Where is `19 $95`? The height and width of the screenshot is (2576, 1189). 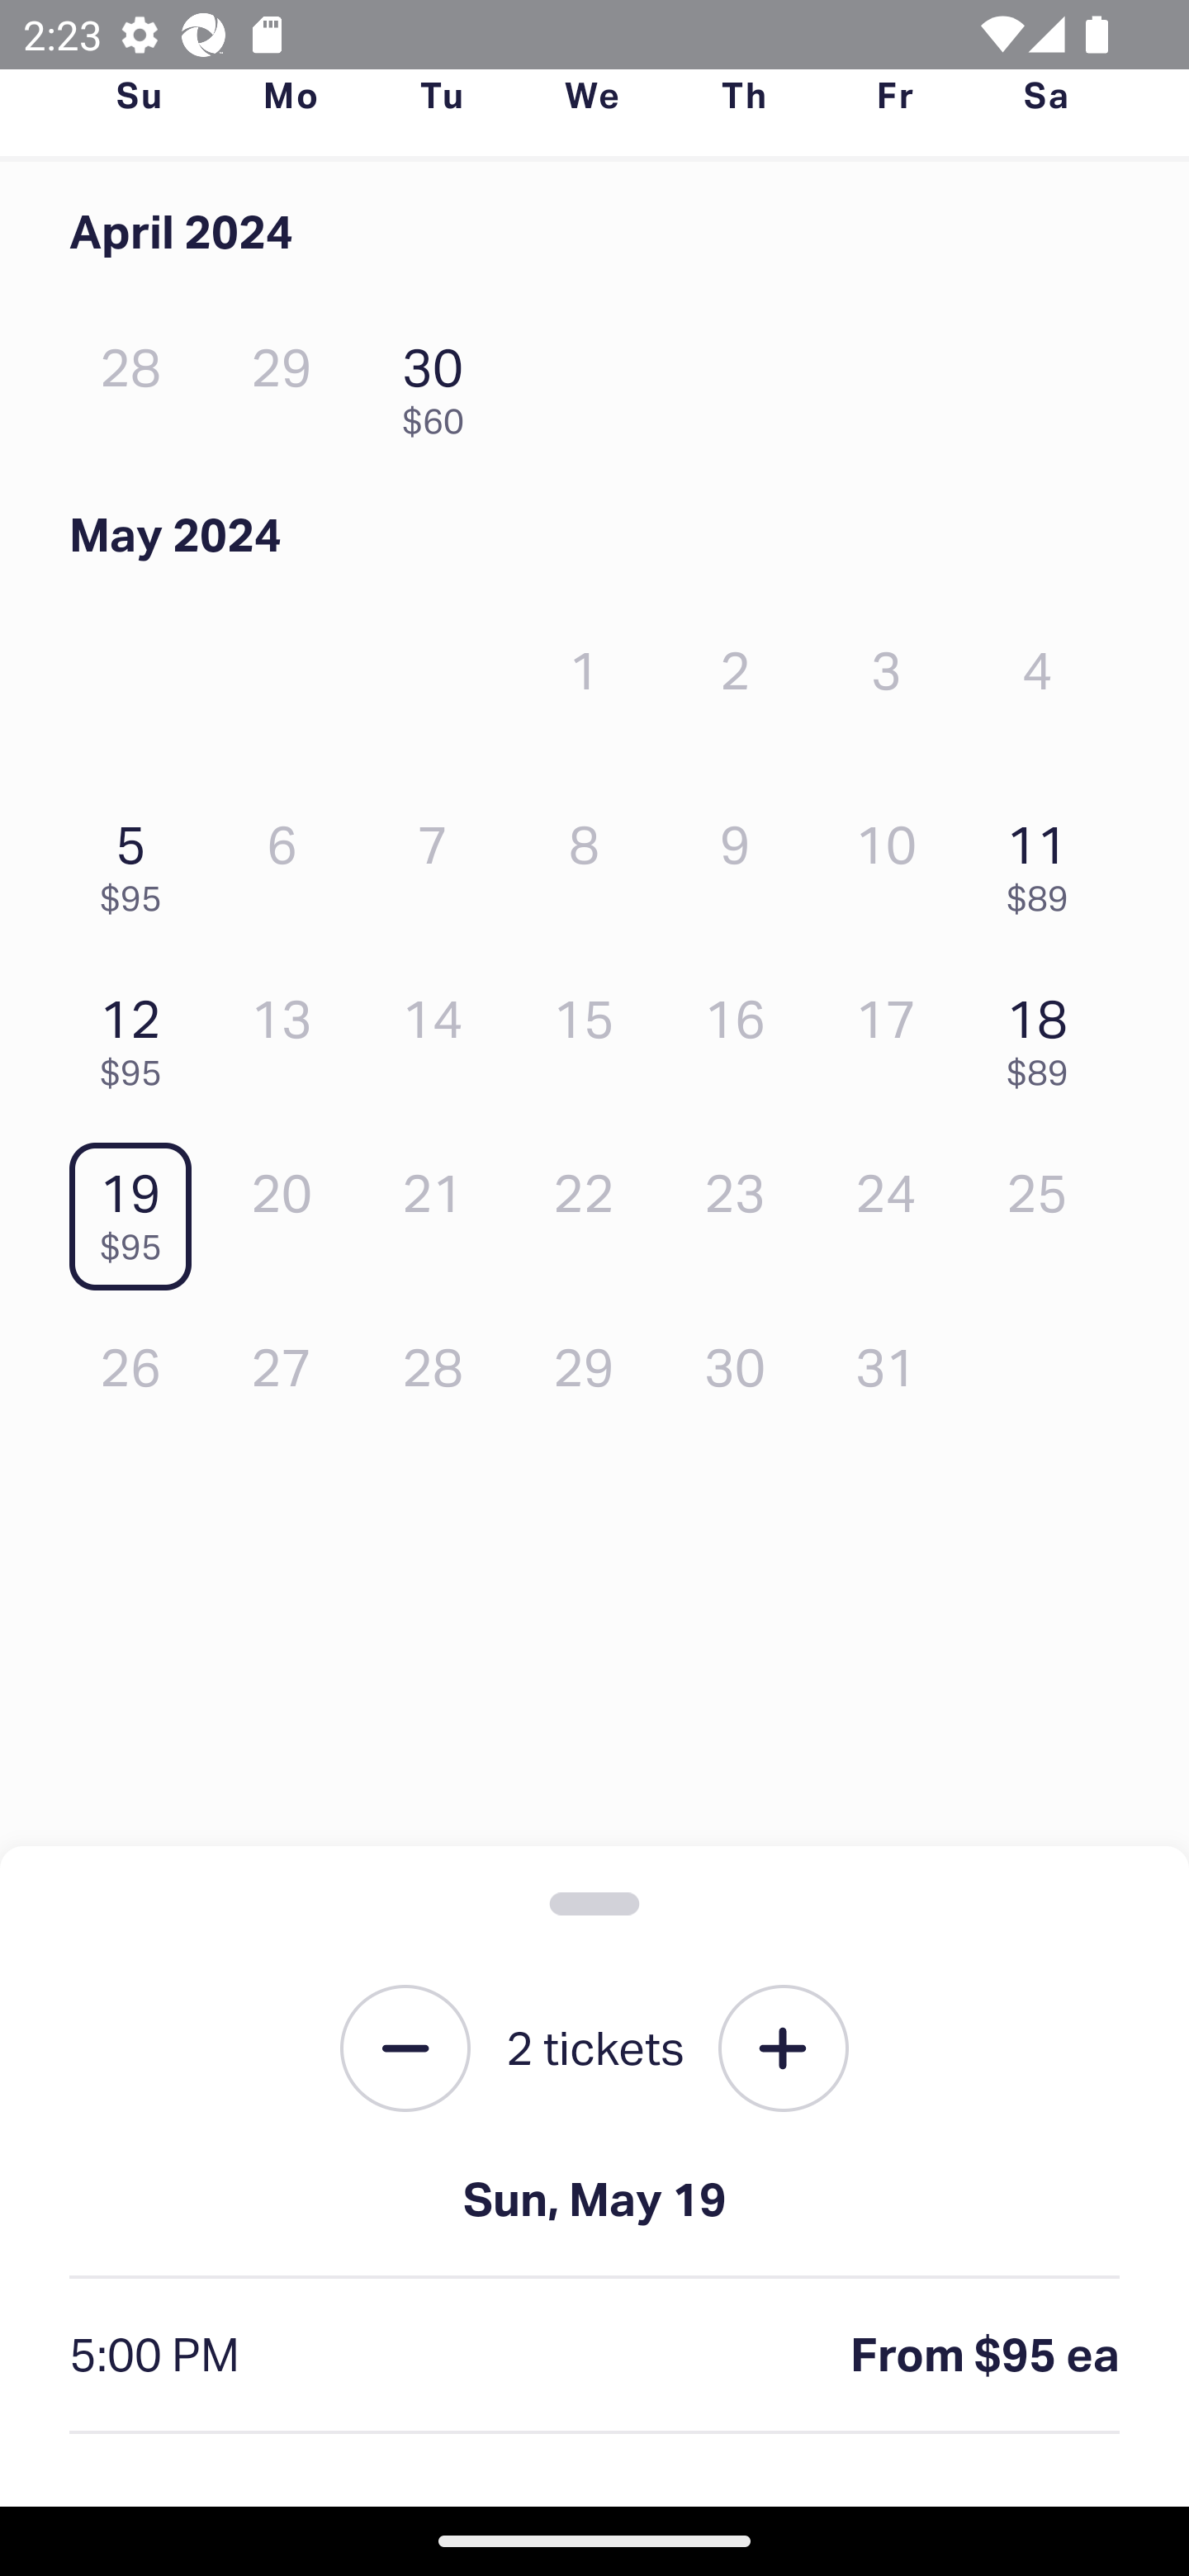
19 $95 is located at coordinates (139, 1209).